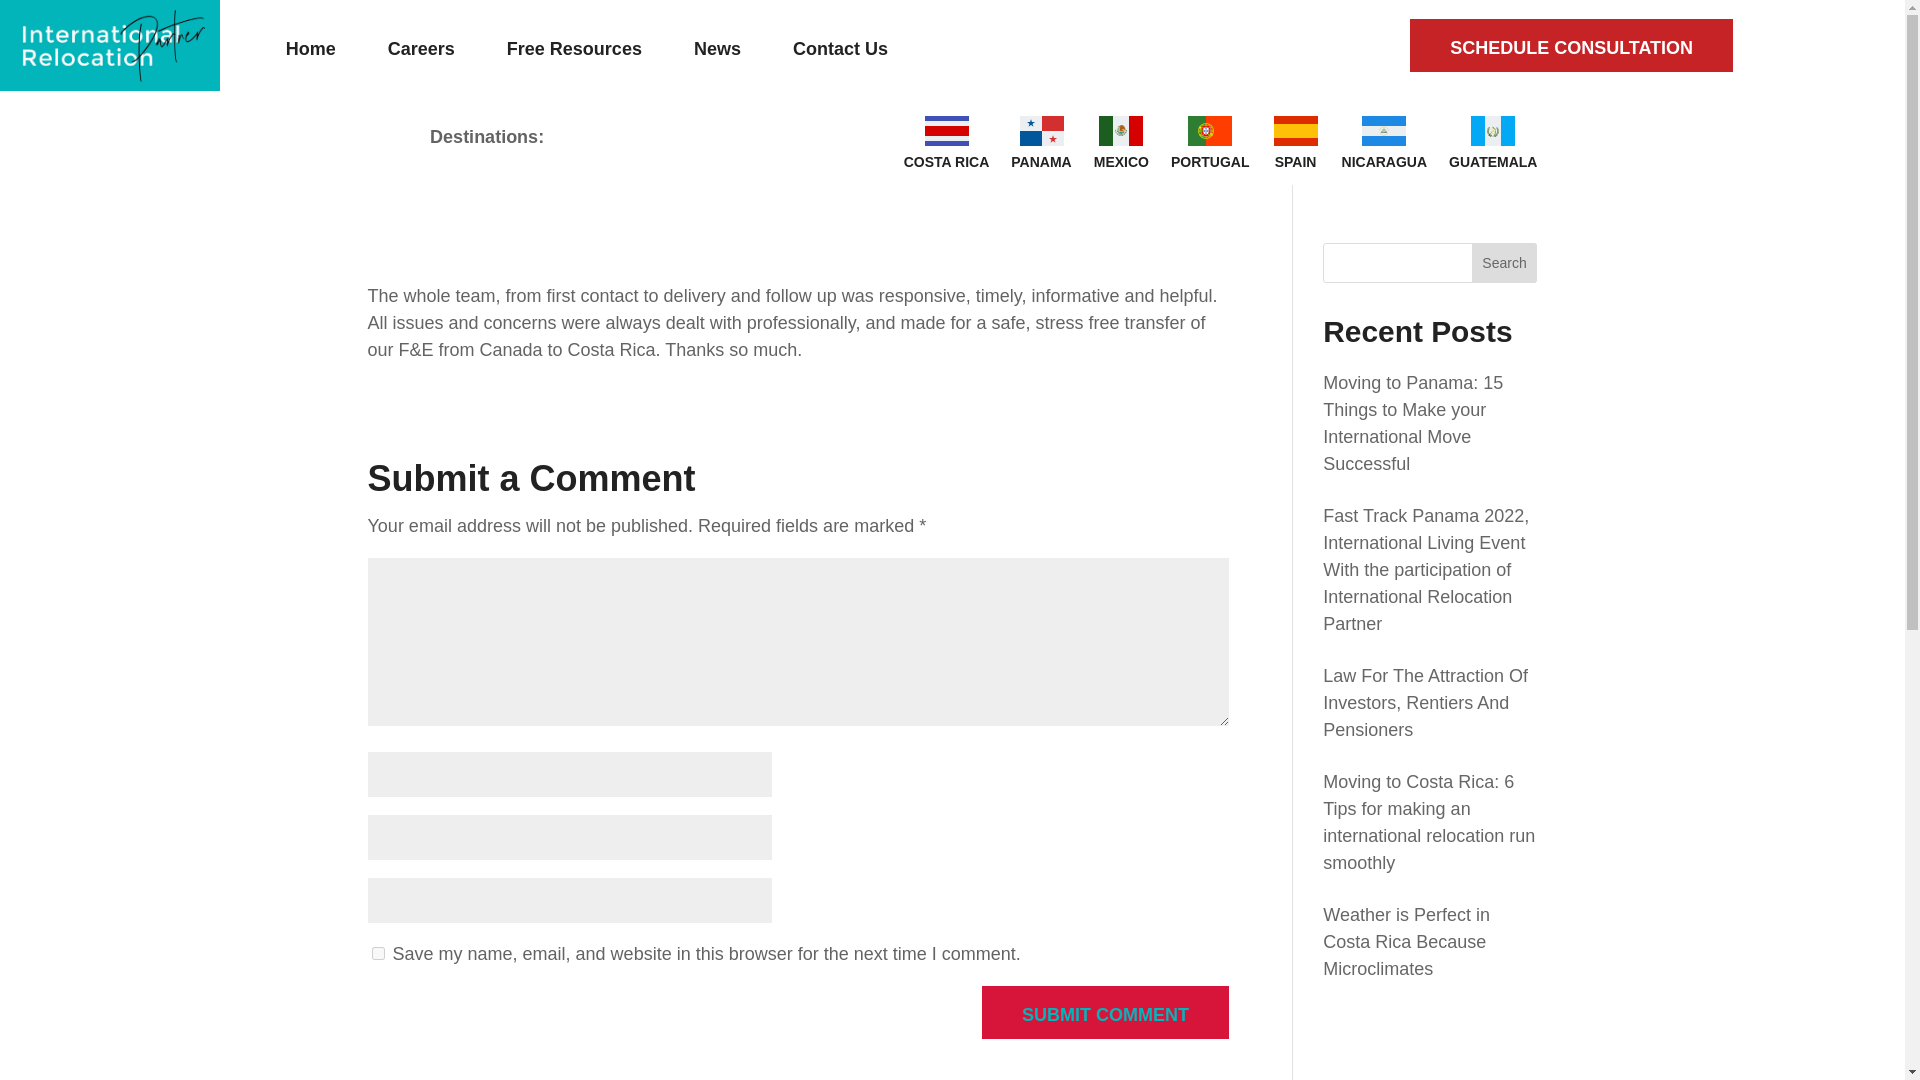  Describe the element at coordinates (854, 48) in the screenshot. I see `Contact Us` at that location.